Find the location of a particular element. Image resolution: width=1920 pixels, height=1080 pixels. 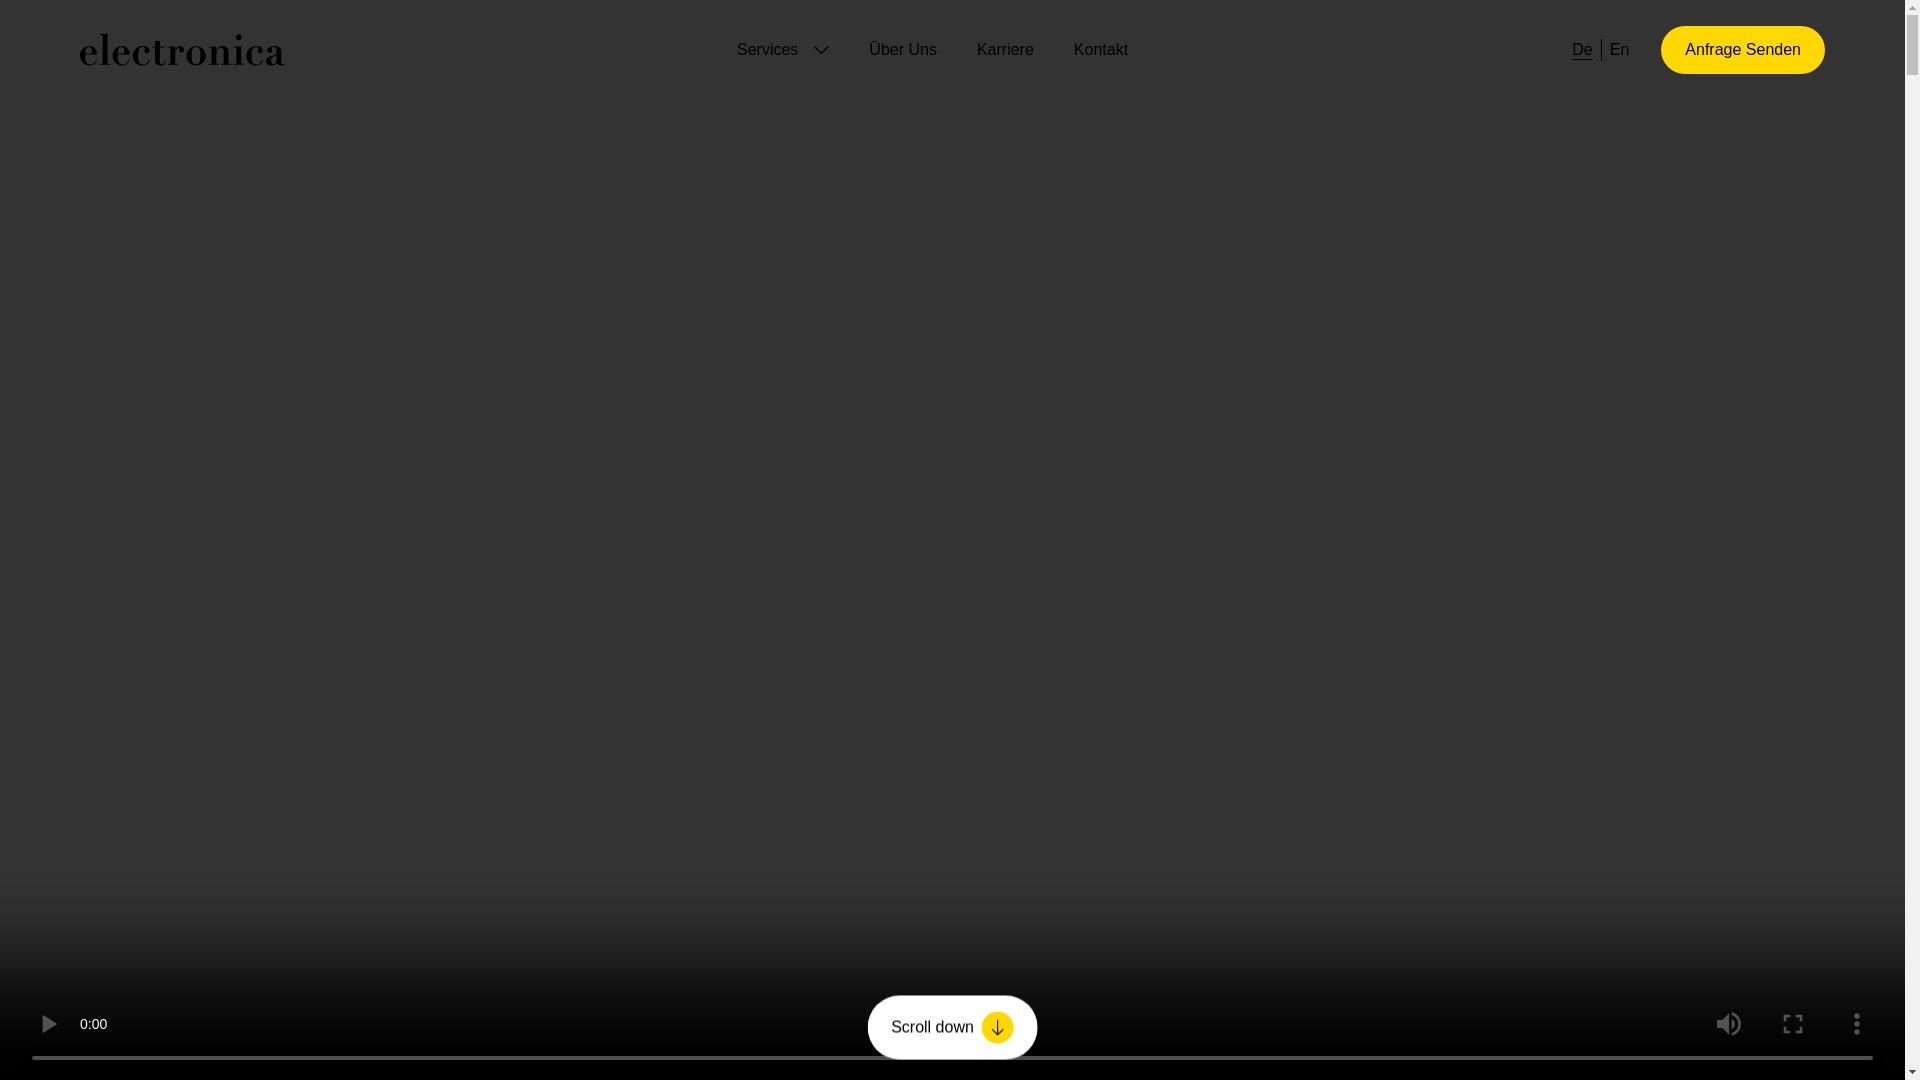

Anfrage Senden is located at coordinates (1742, 50).